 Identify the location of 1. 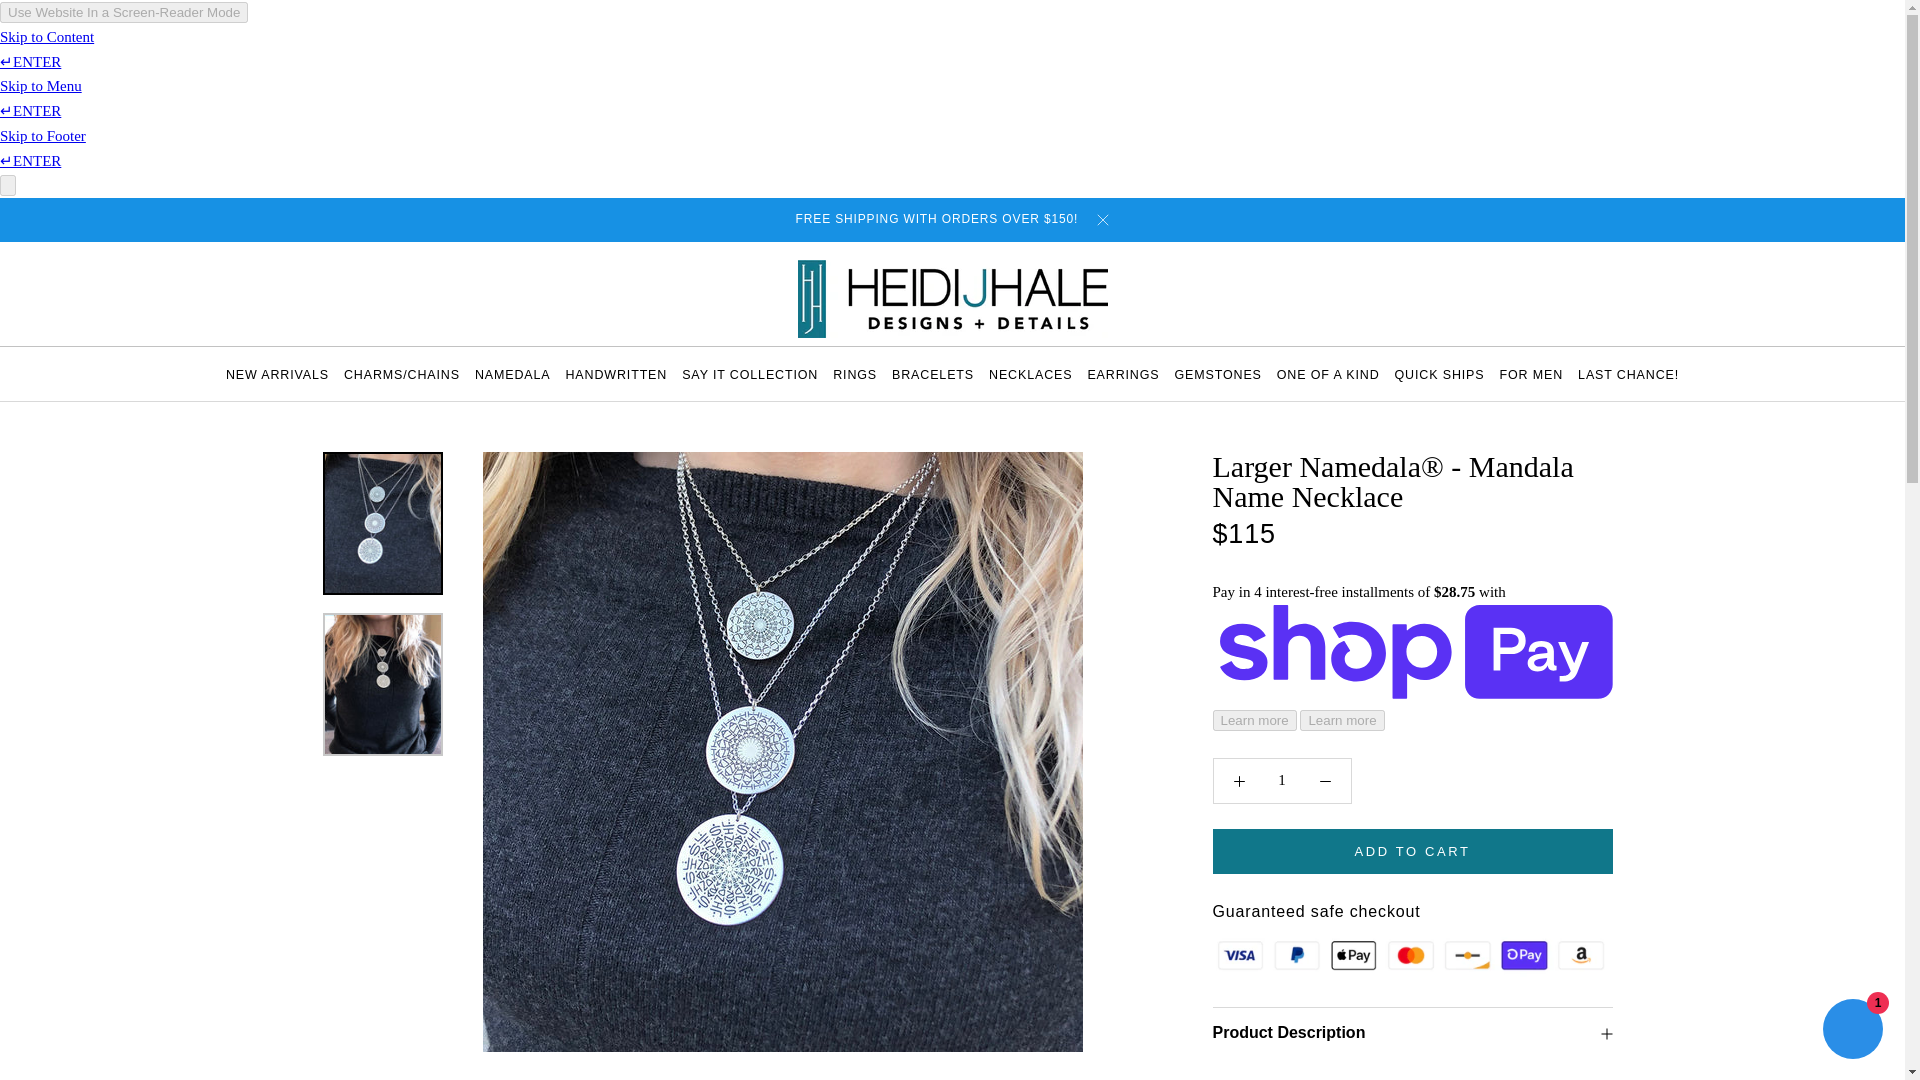
(749, 375).